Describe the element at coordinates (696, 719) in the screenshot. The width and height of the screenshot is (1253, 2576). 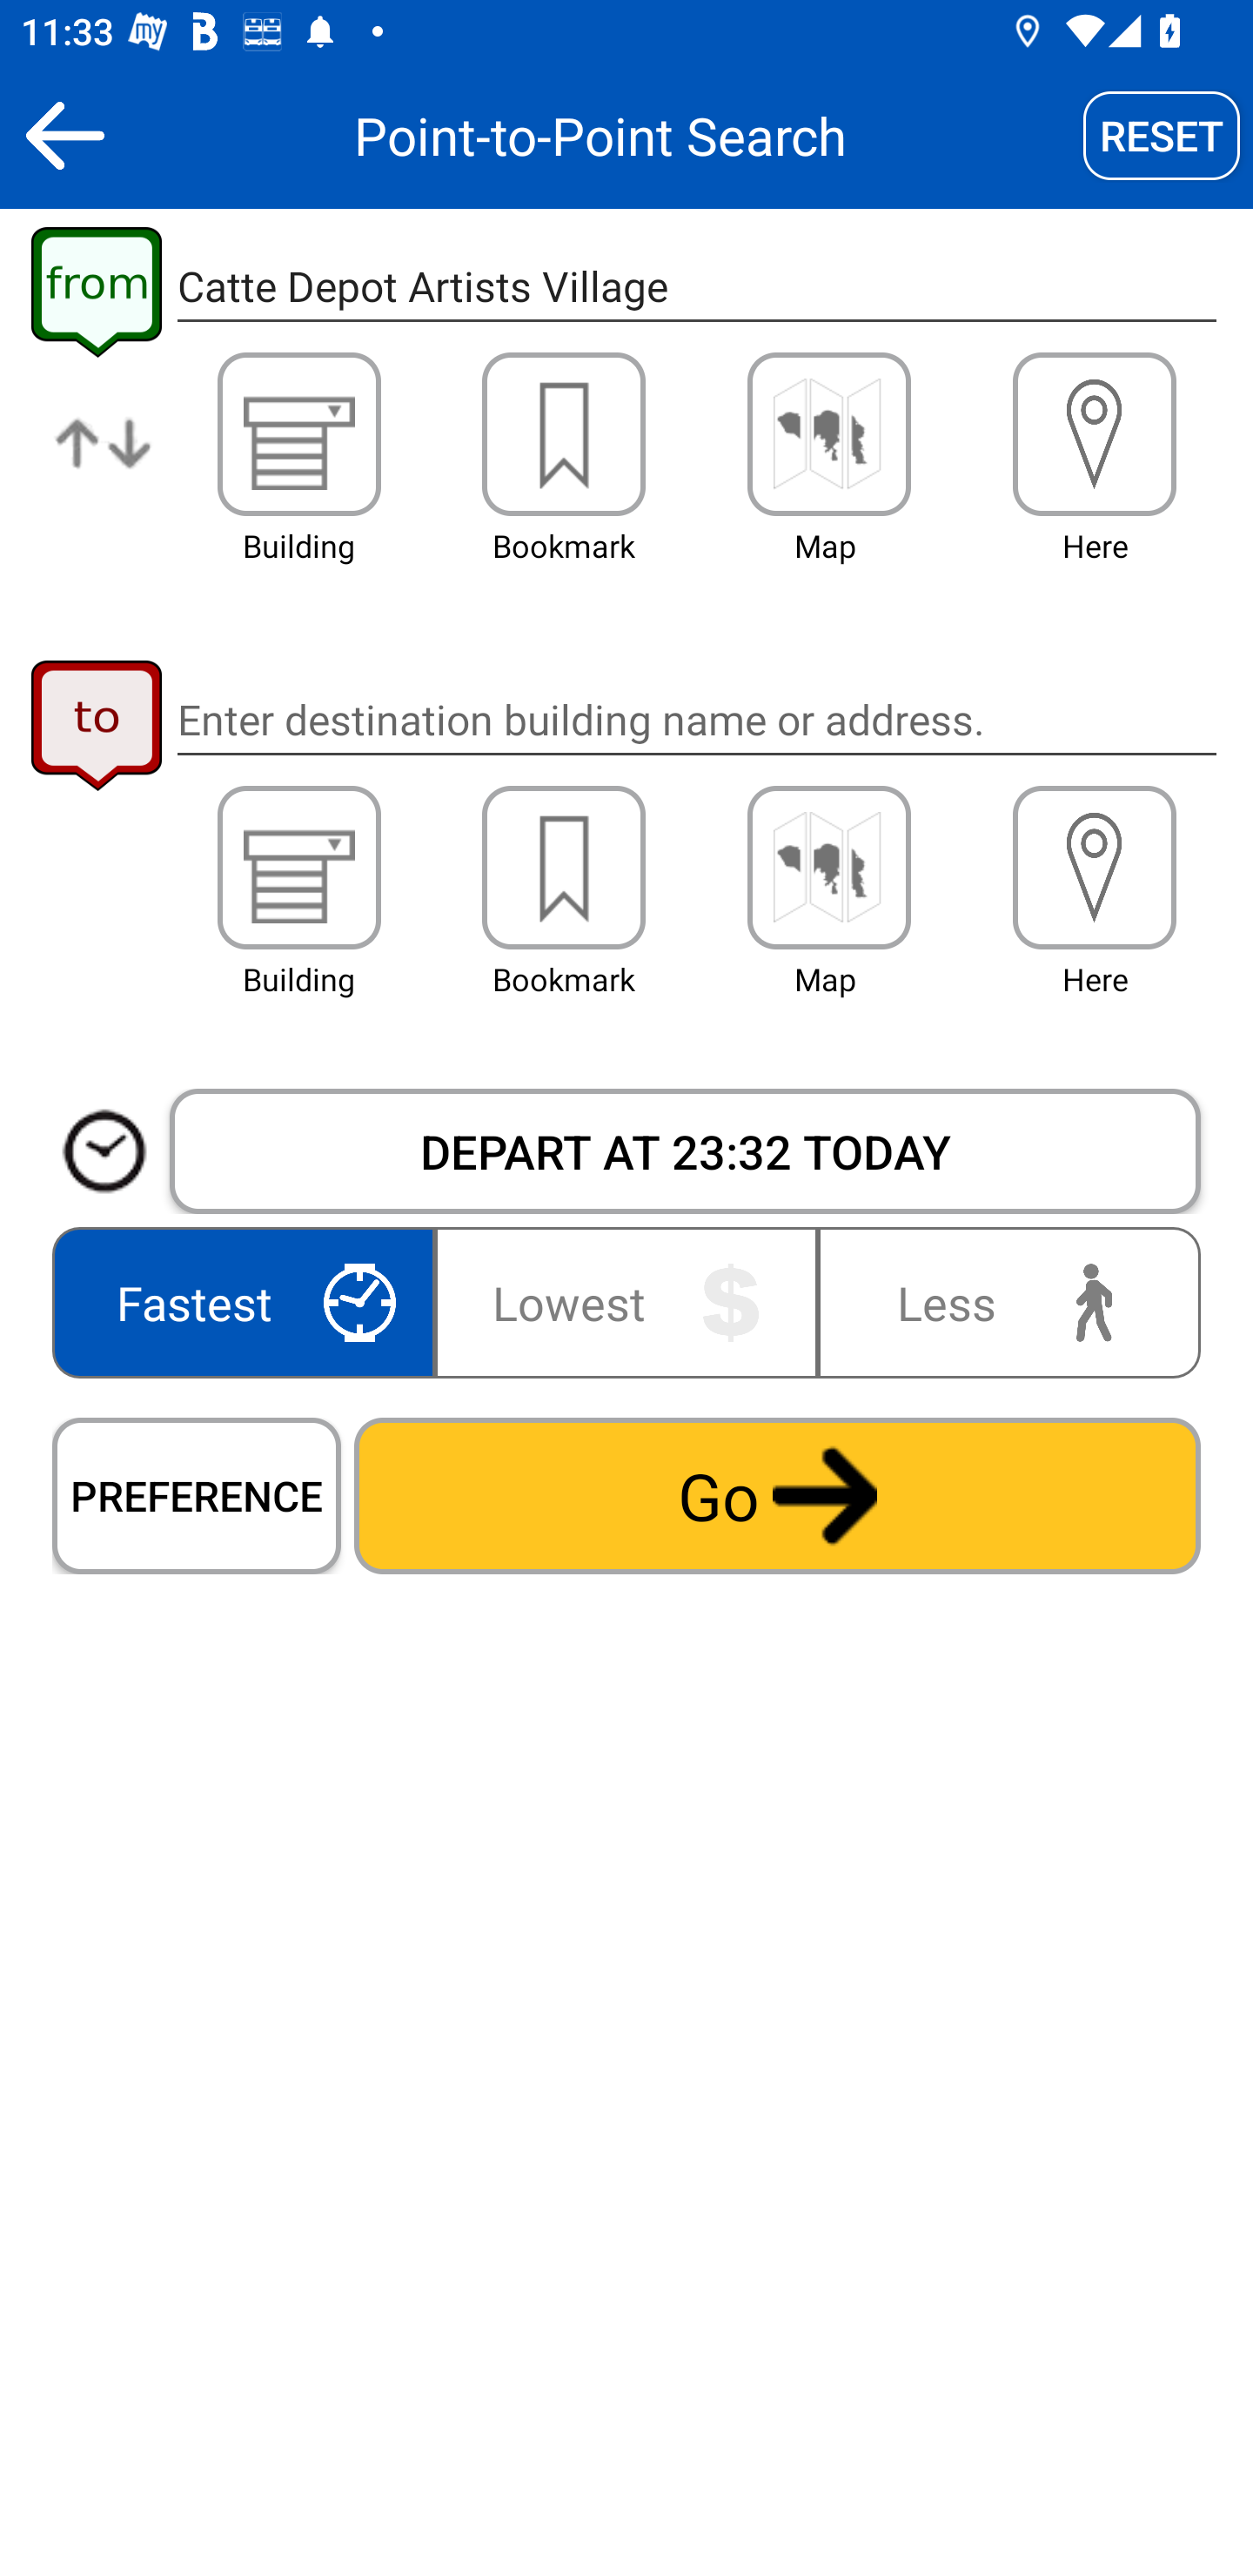
I see `Enter destination building name or address.` at that location.